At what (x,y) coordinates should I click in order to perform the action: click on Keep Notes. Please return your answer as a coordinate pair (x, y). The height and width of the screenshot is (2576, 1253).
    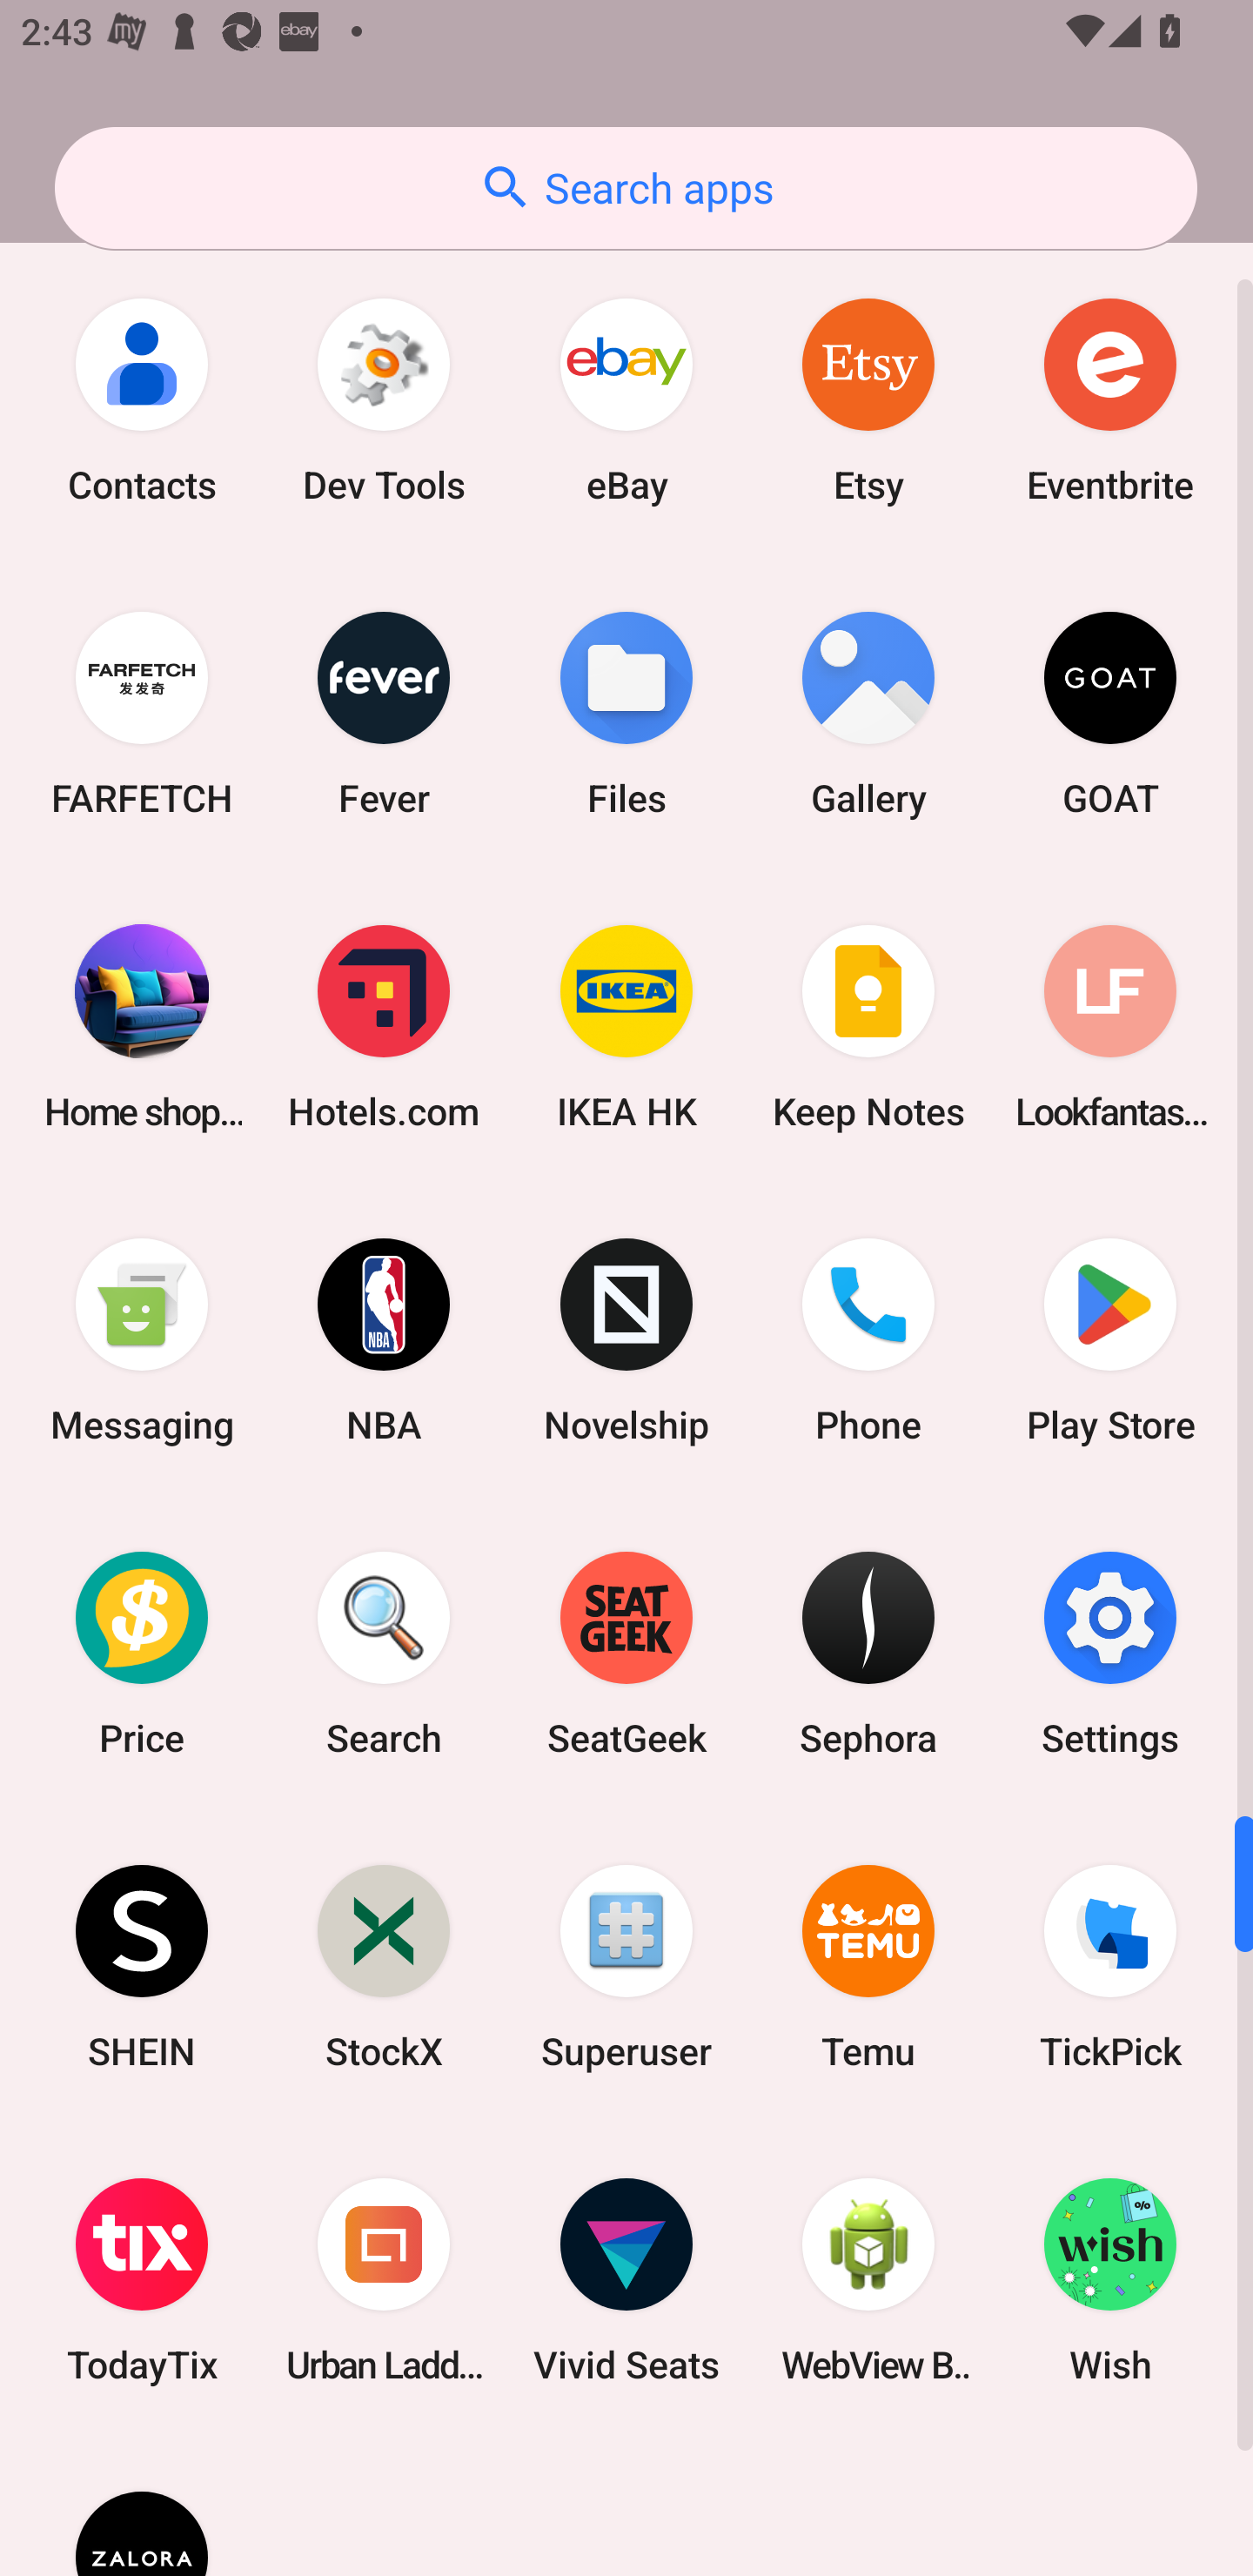
    Looking at the image, I should click on (868, 1026).